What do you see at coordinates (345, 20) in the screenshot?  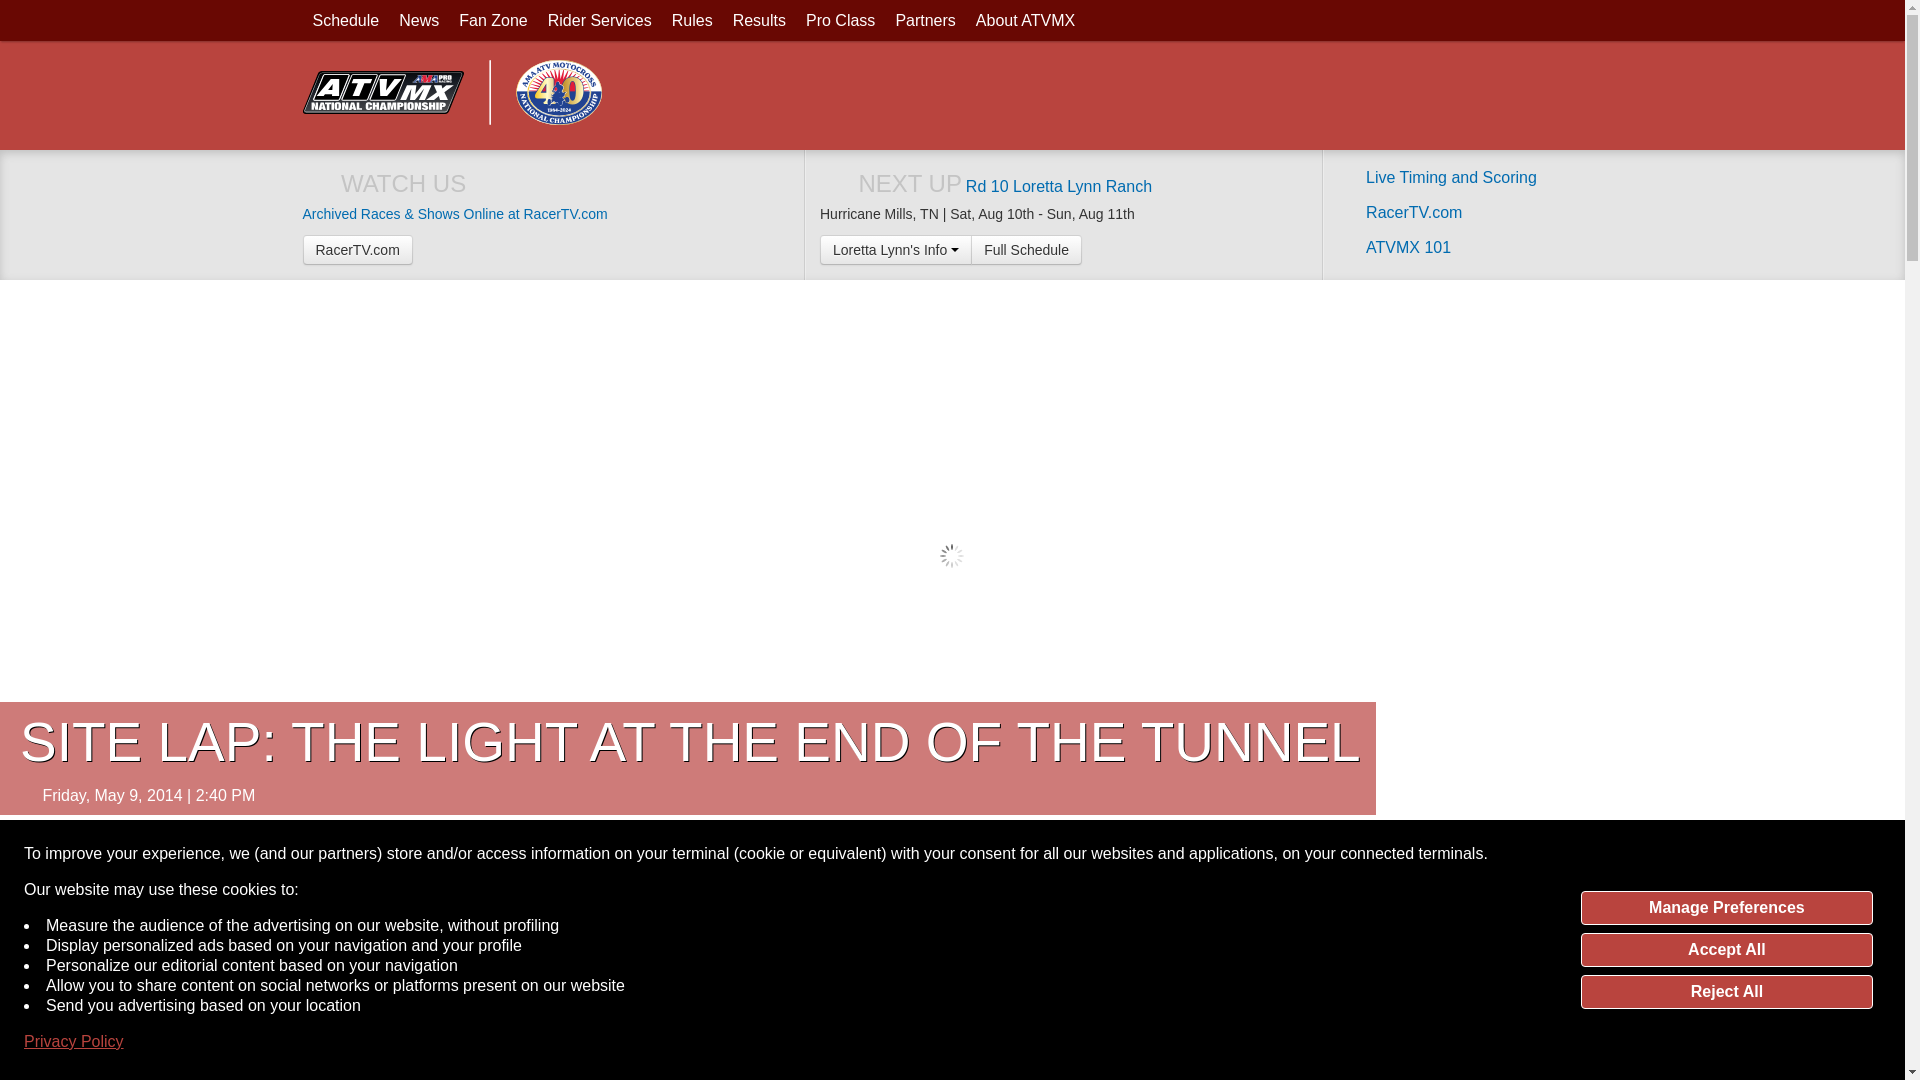 I see `Schedule` at bounding box center [345, 20].